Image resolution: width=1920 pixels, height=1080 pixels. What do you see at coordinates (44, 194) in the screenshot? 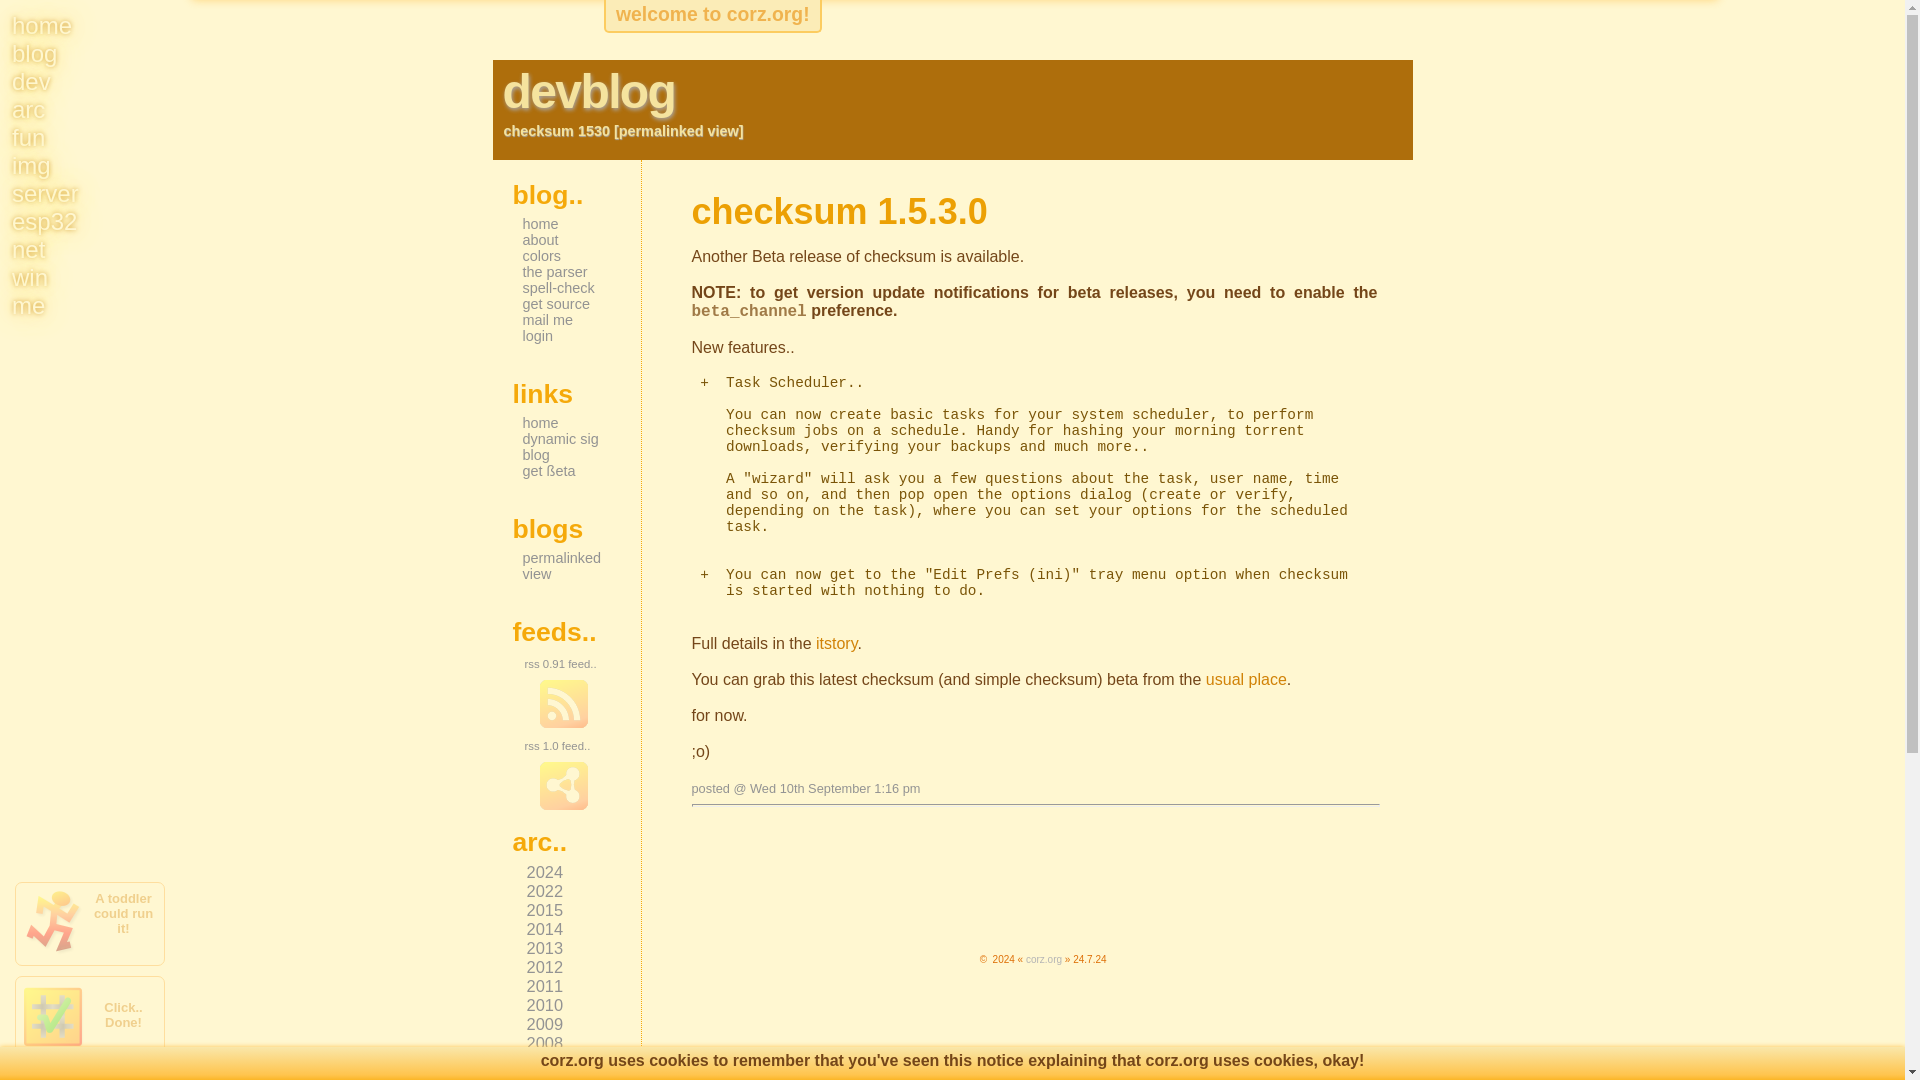
I see `server` at bounding box center [44, 194].